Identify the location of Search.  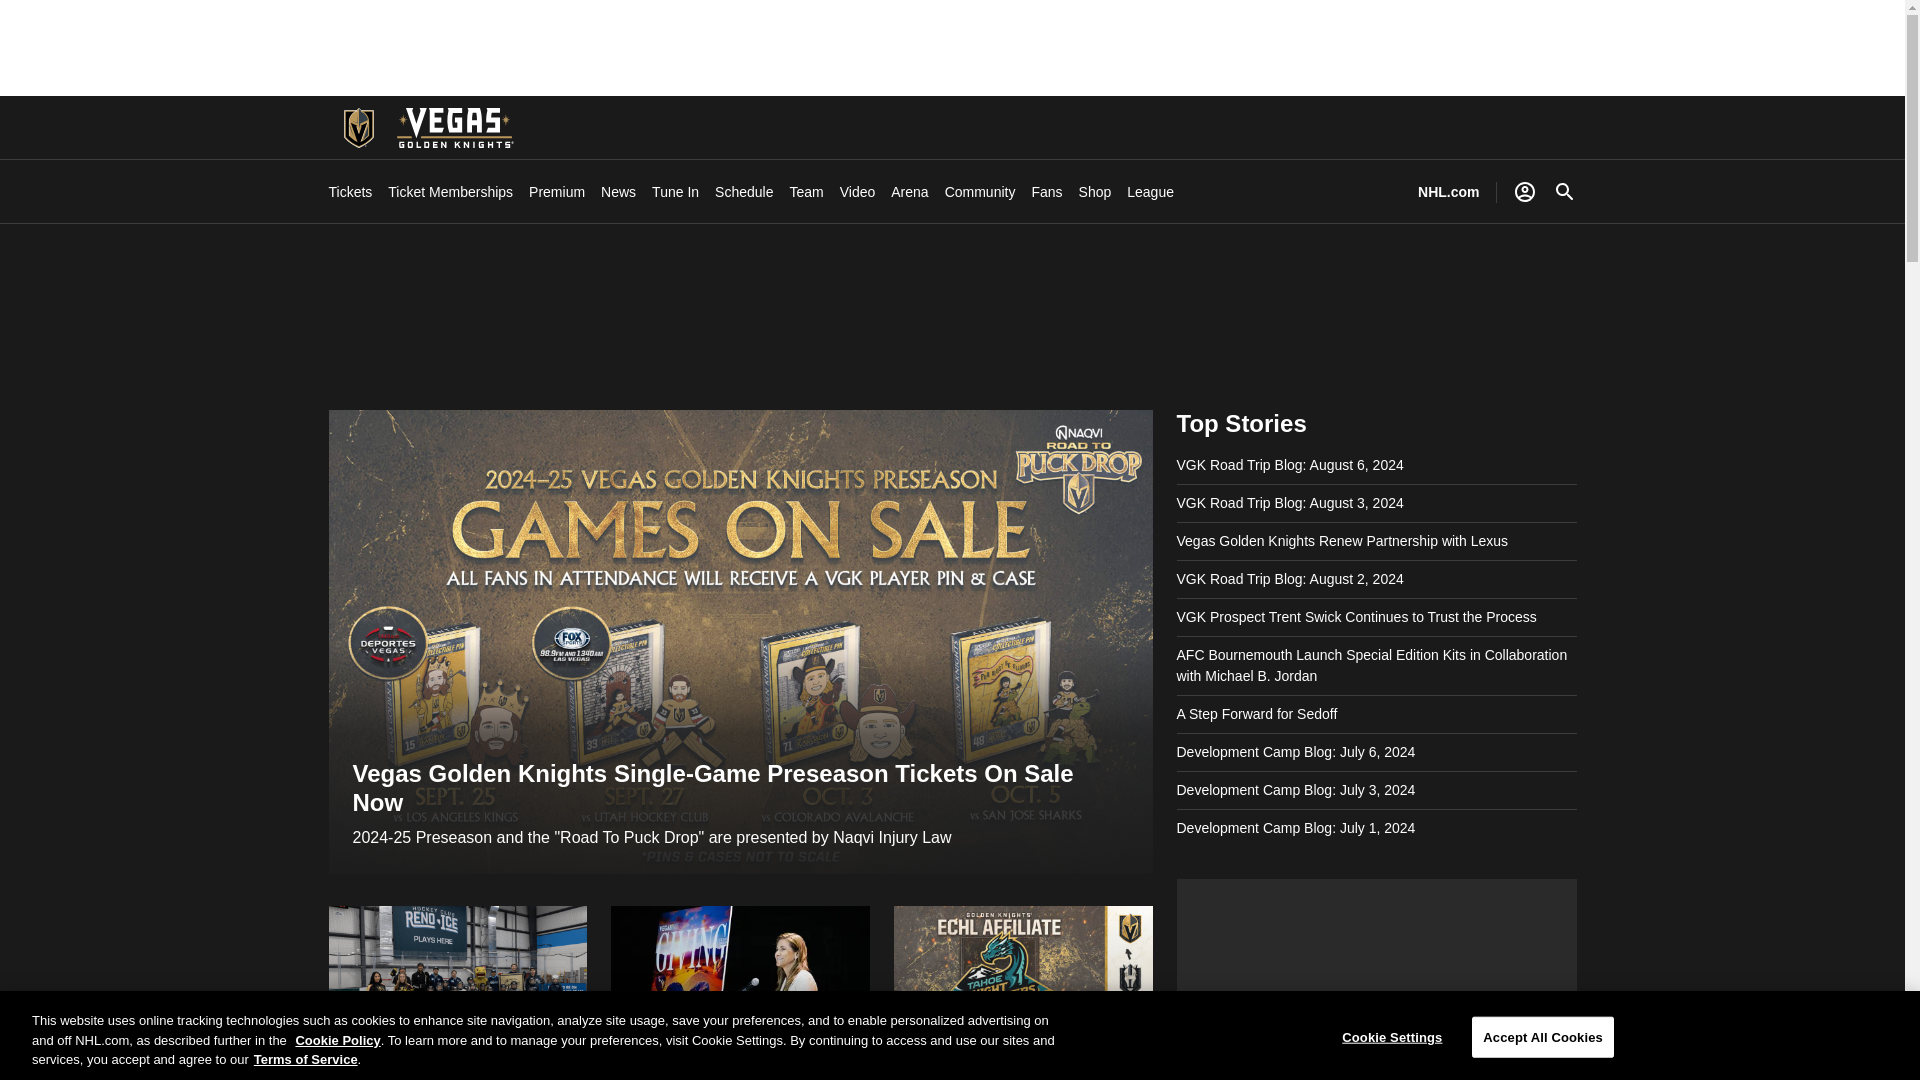
(1564, 192).